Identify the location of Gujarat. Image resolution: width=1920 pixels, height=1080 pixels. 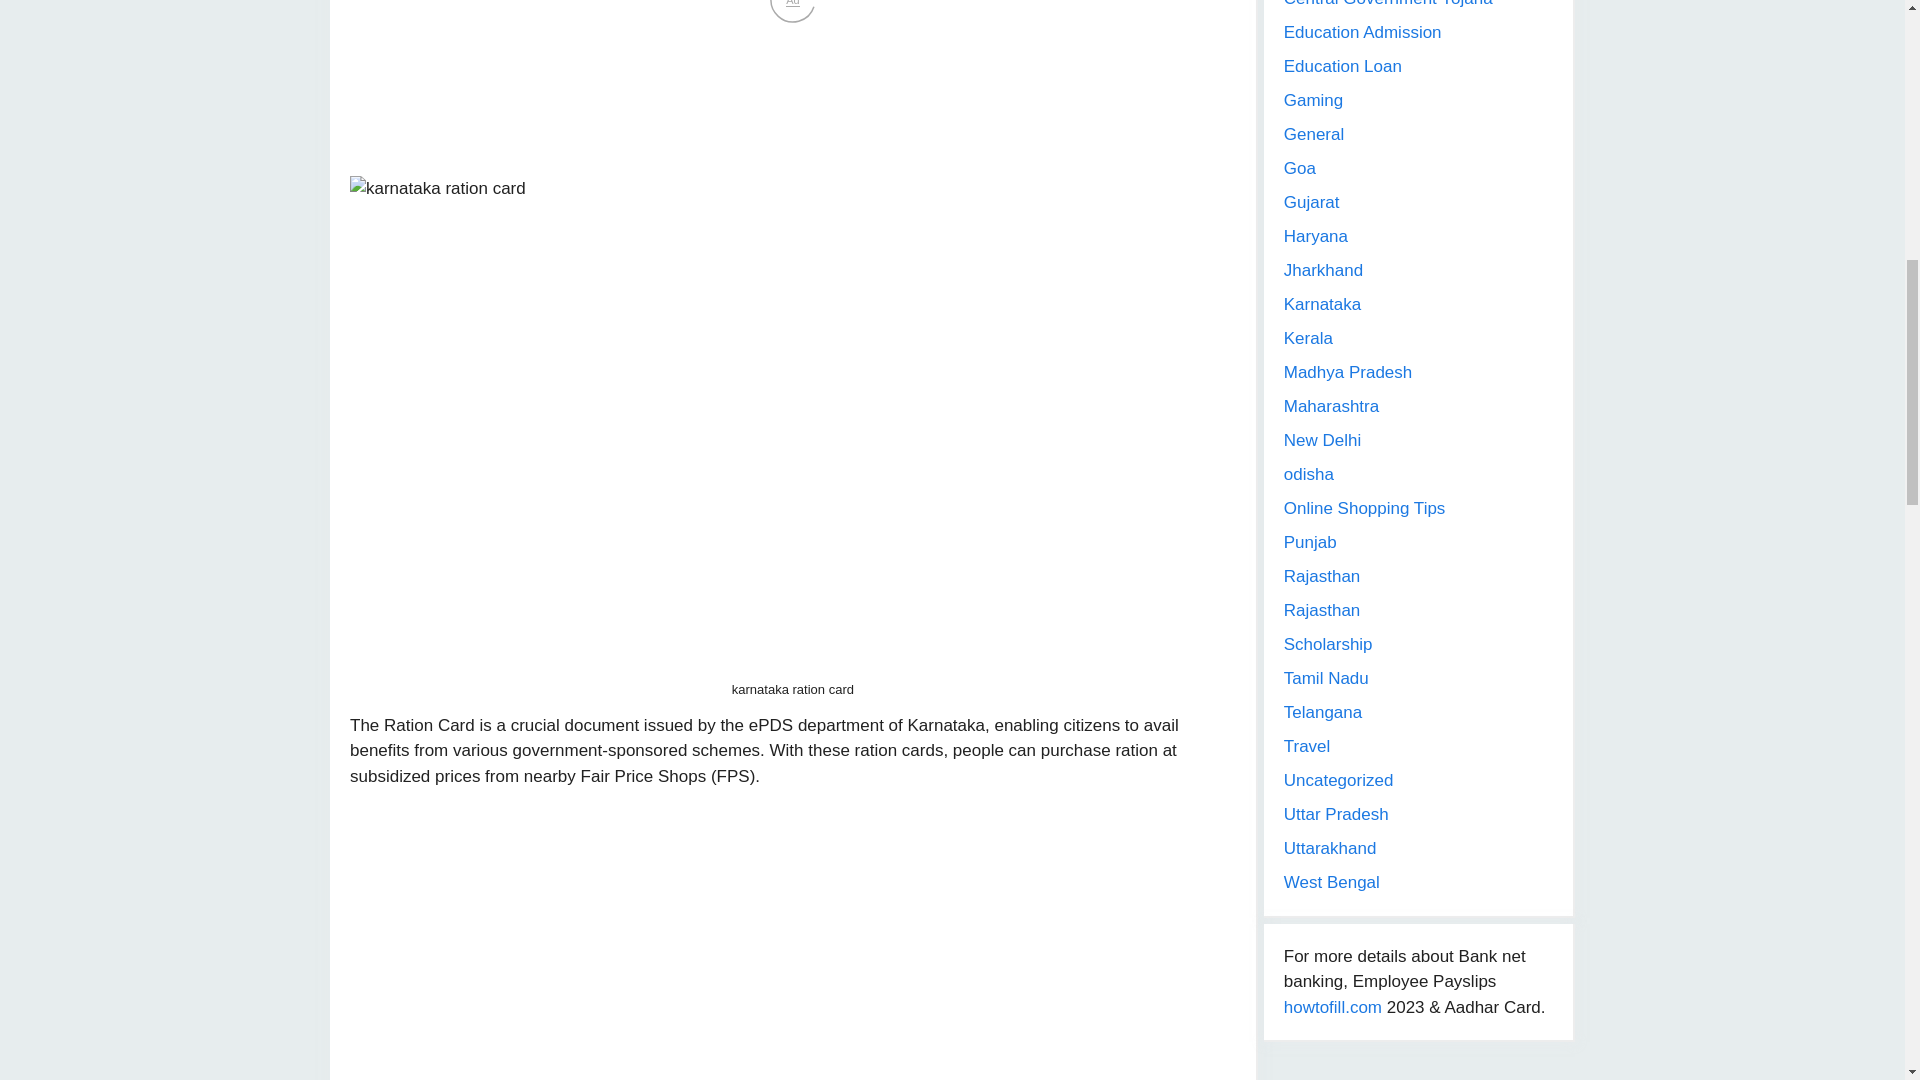
(1312, 202).